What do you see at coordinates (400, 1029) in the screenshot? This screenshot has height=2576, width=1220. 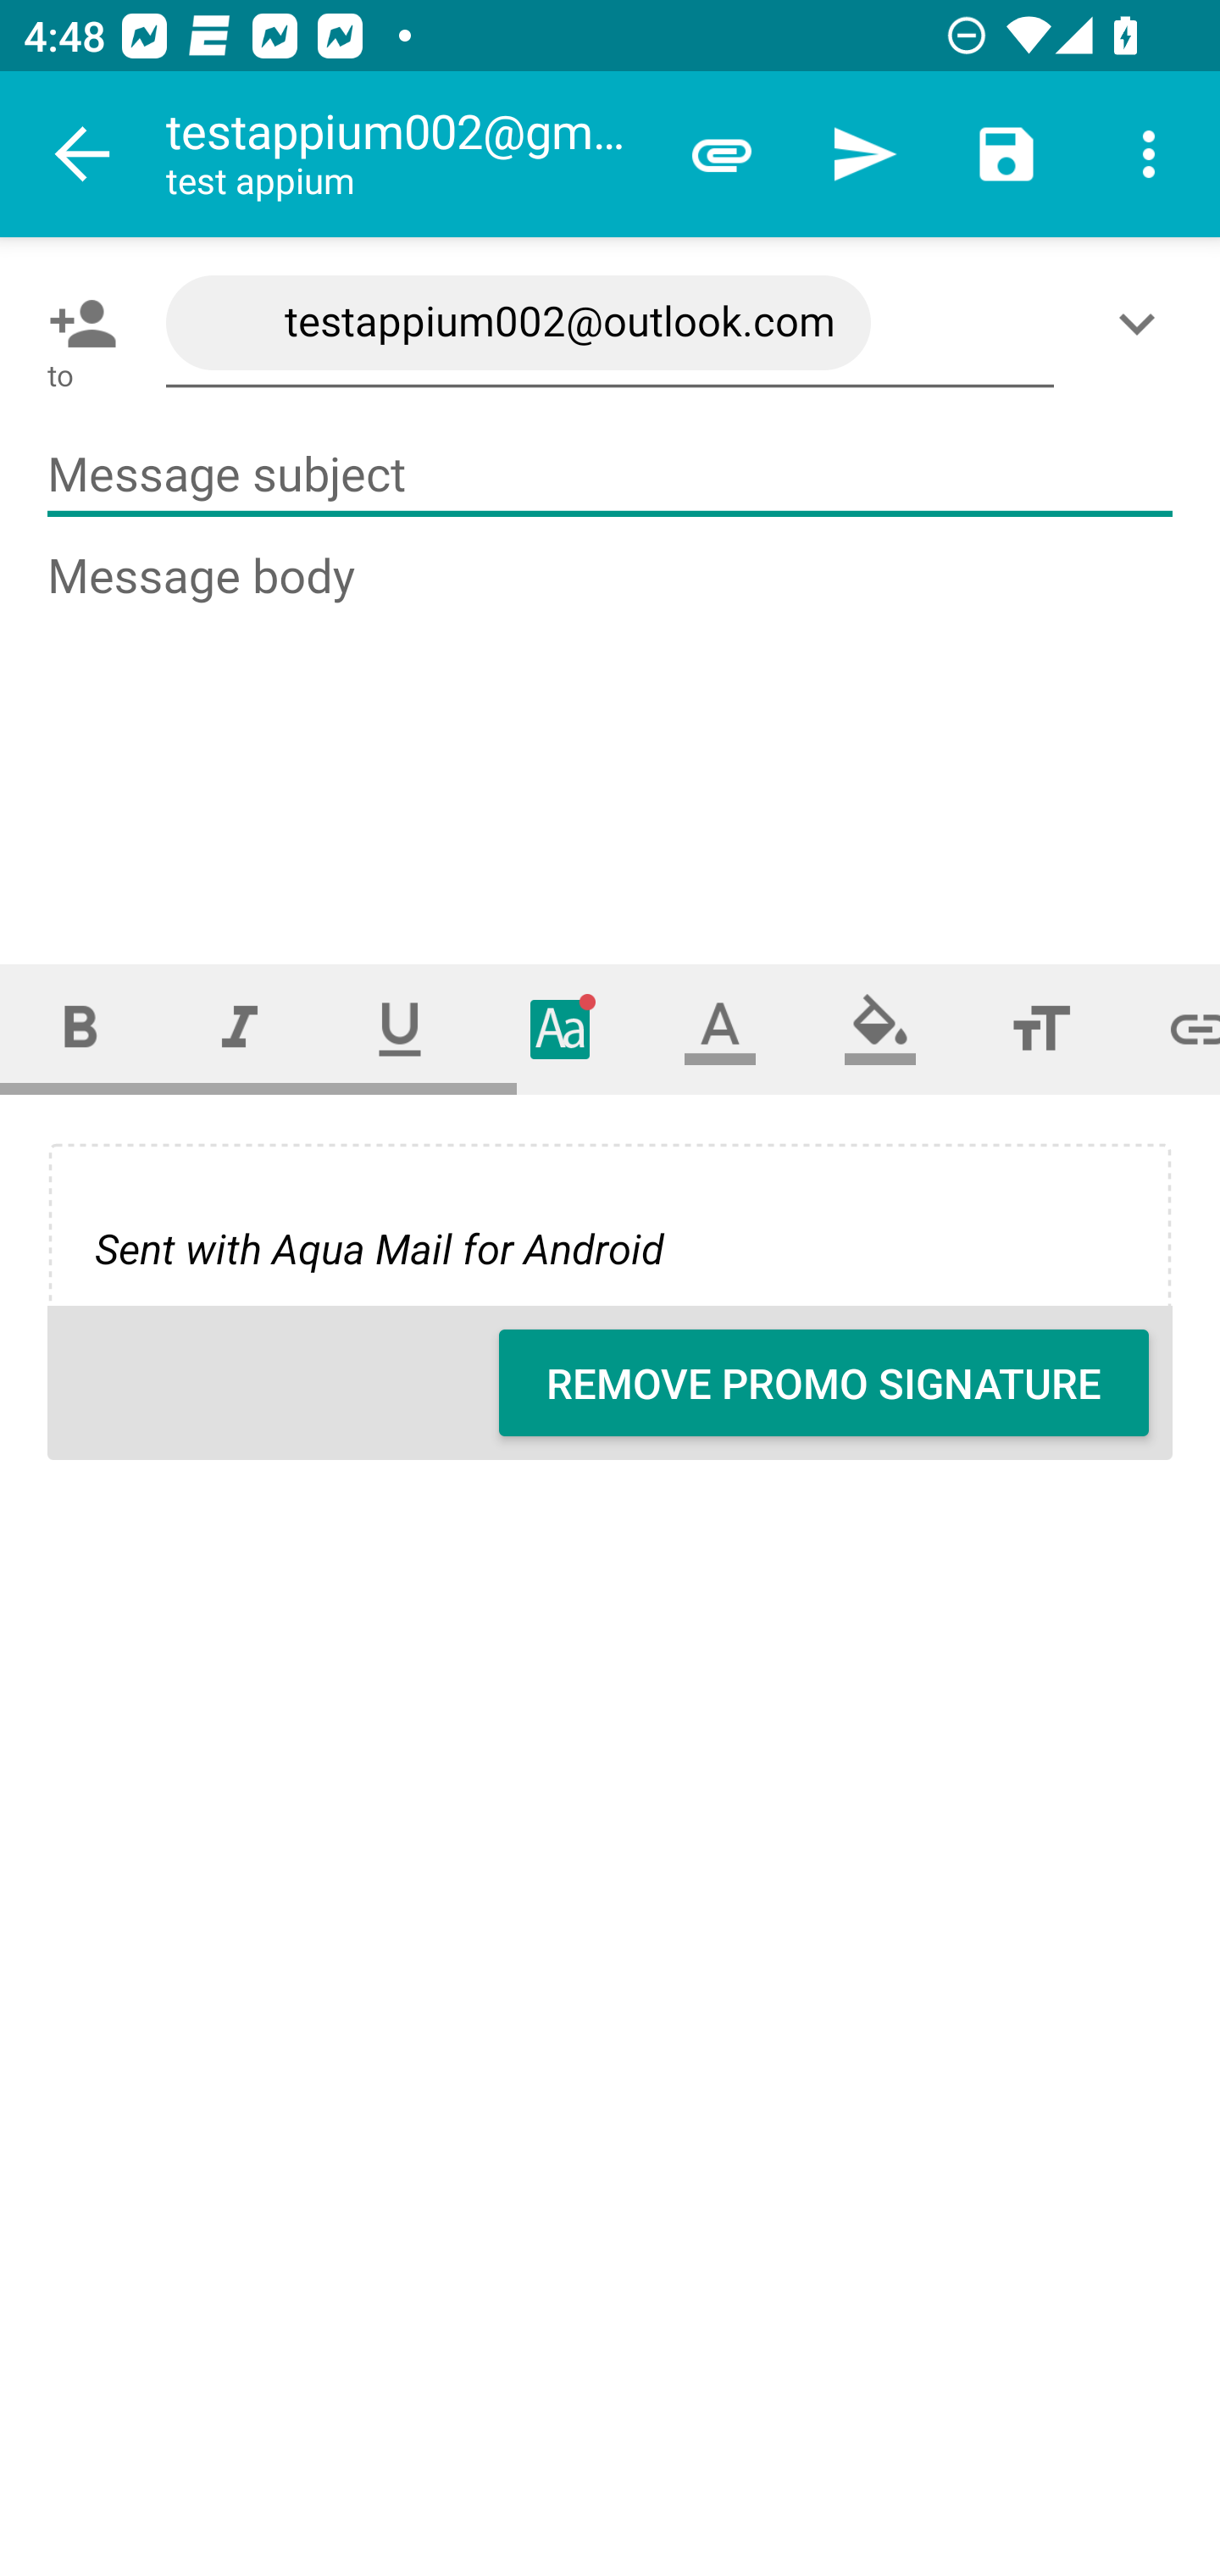 I see `Underline` at bounding box center [400, 1029].